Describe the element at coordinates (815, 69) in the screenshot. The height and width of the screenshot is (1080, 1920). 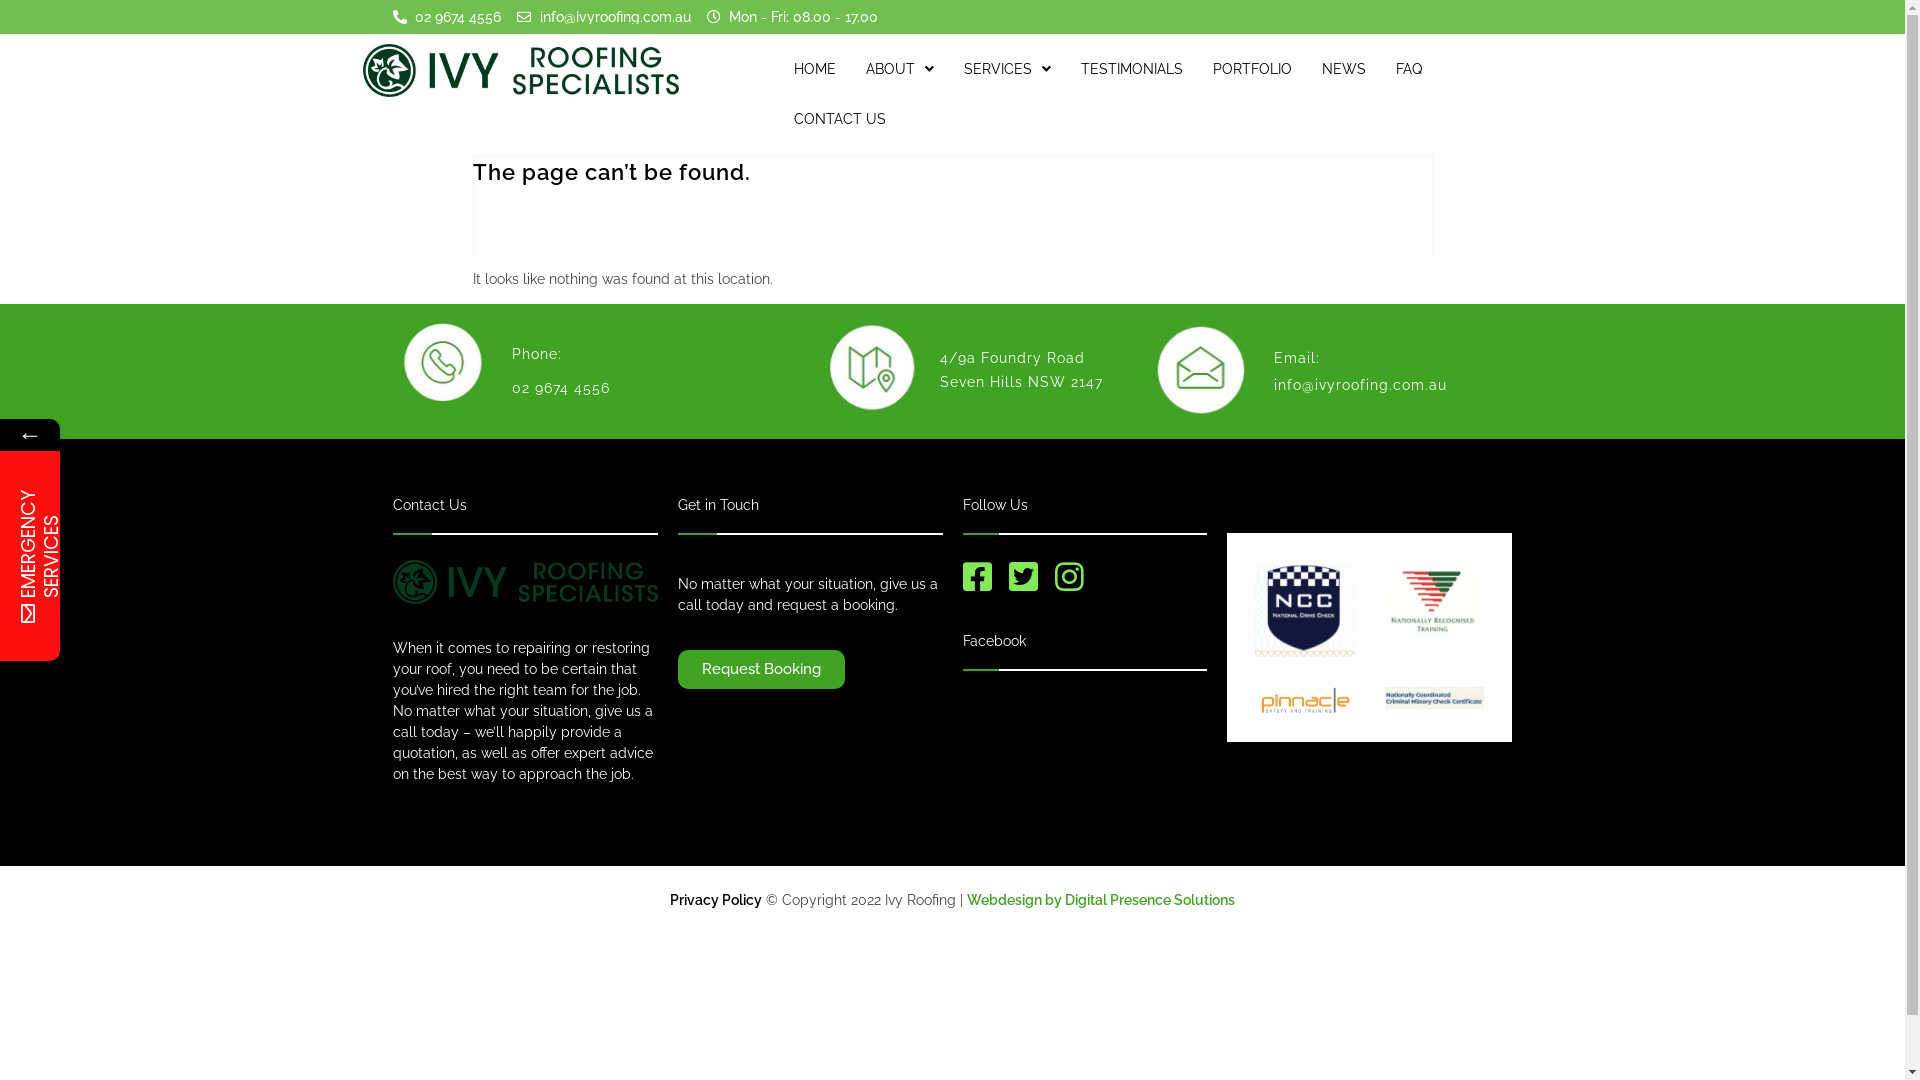
I see `HOME` at that location.